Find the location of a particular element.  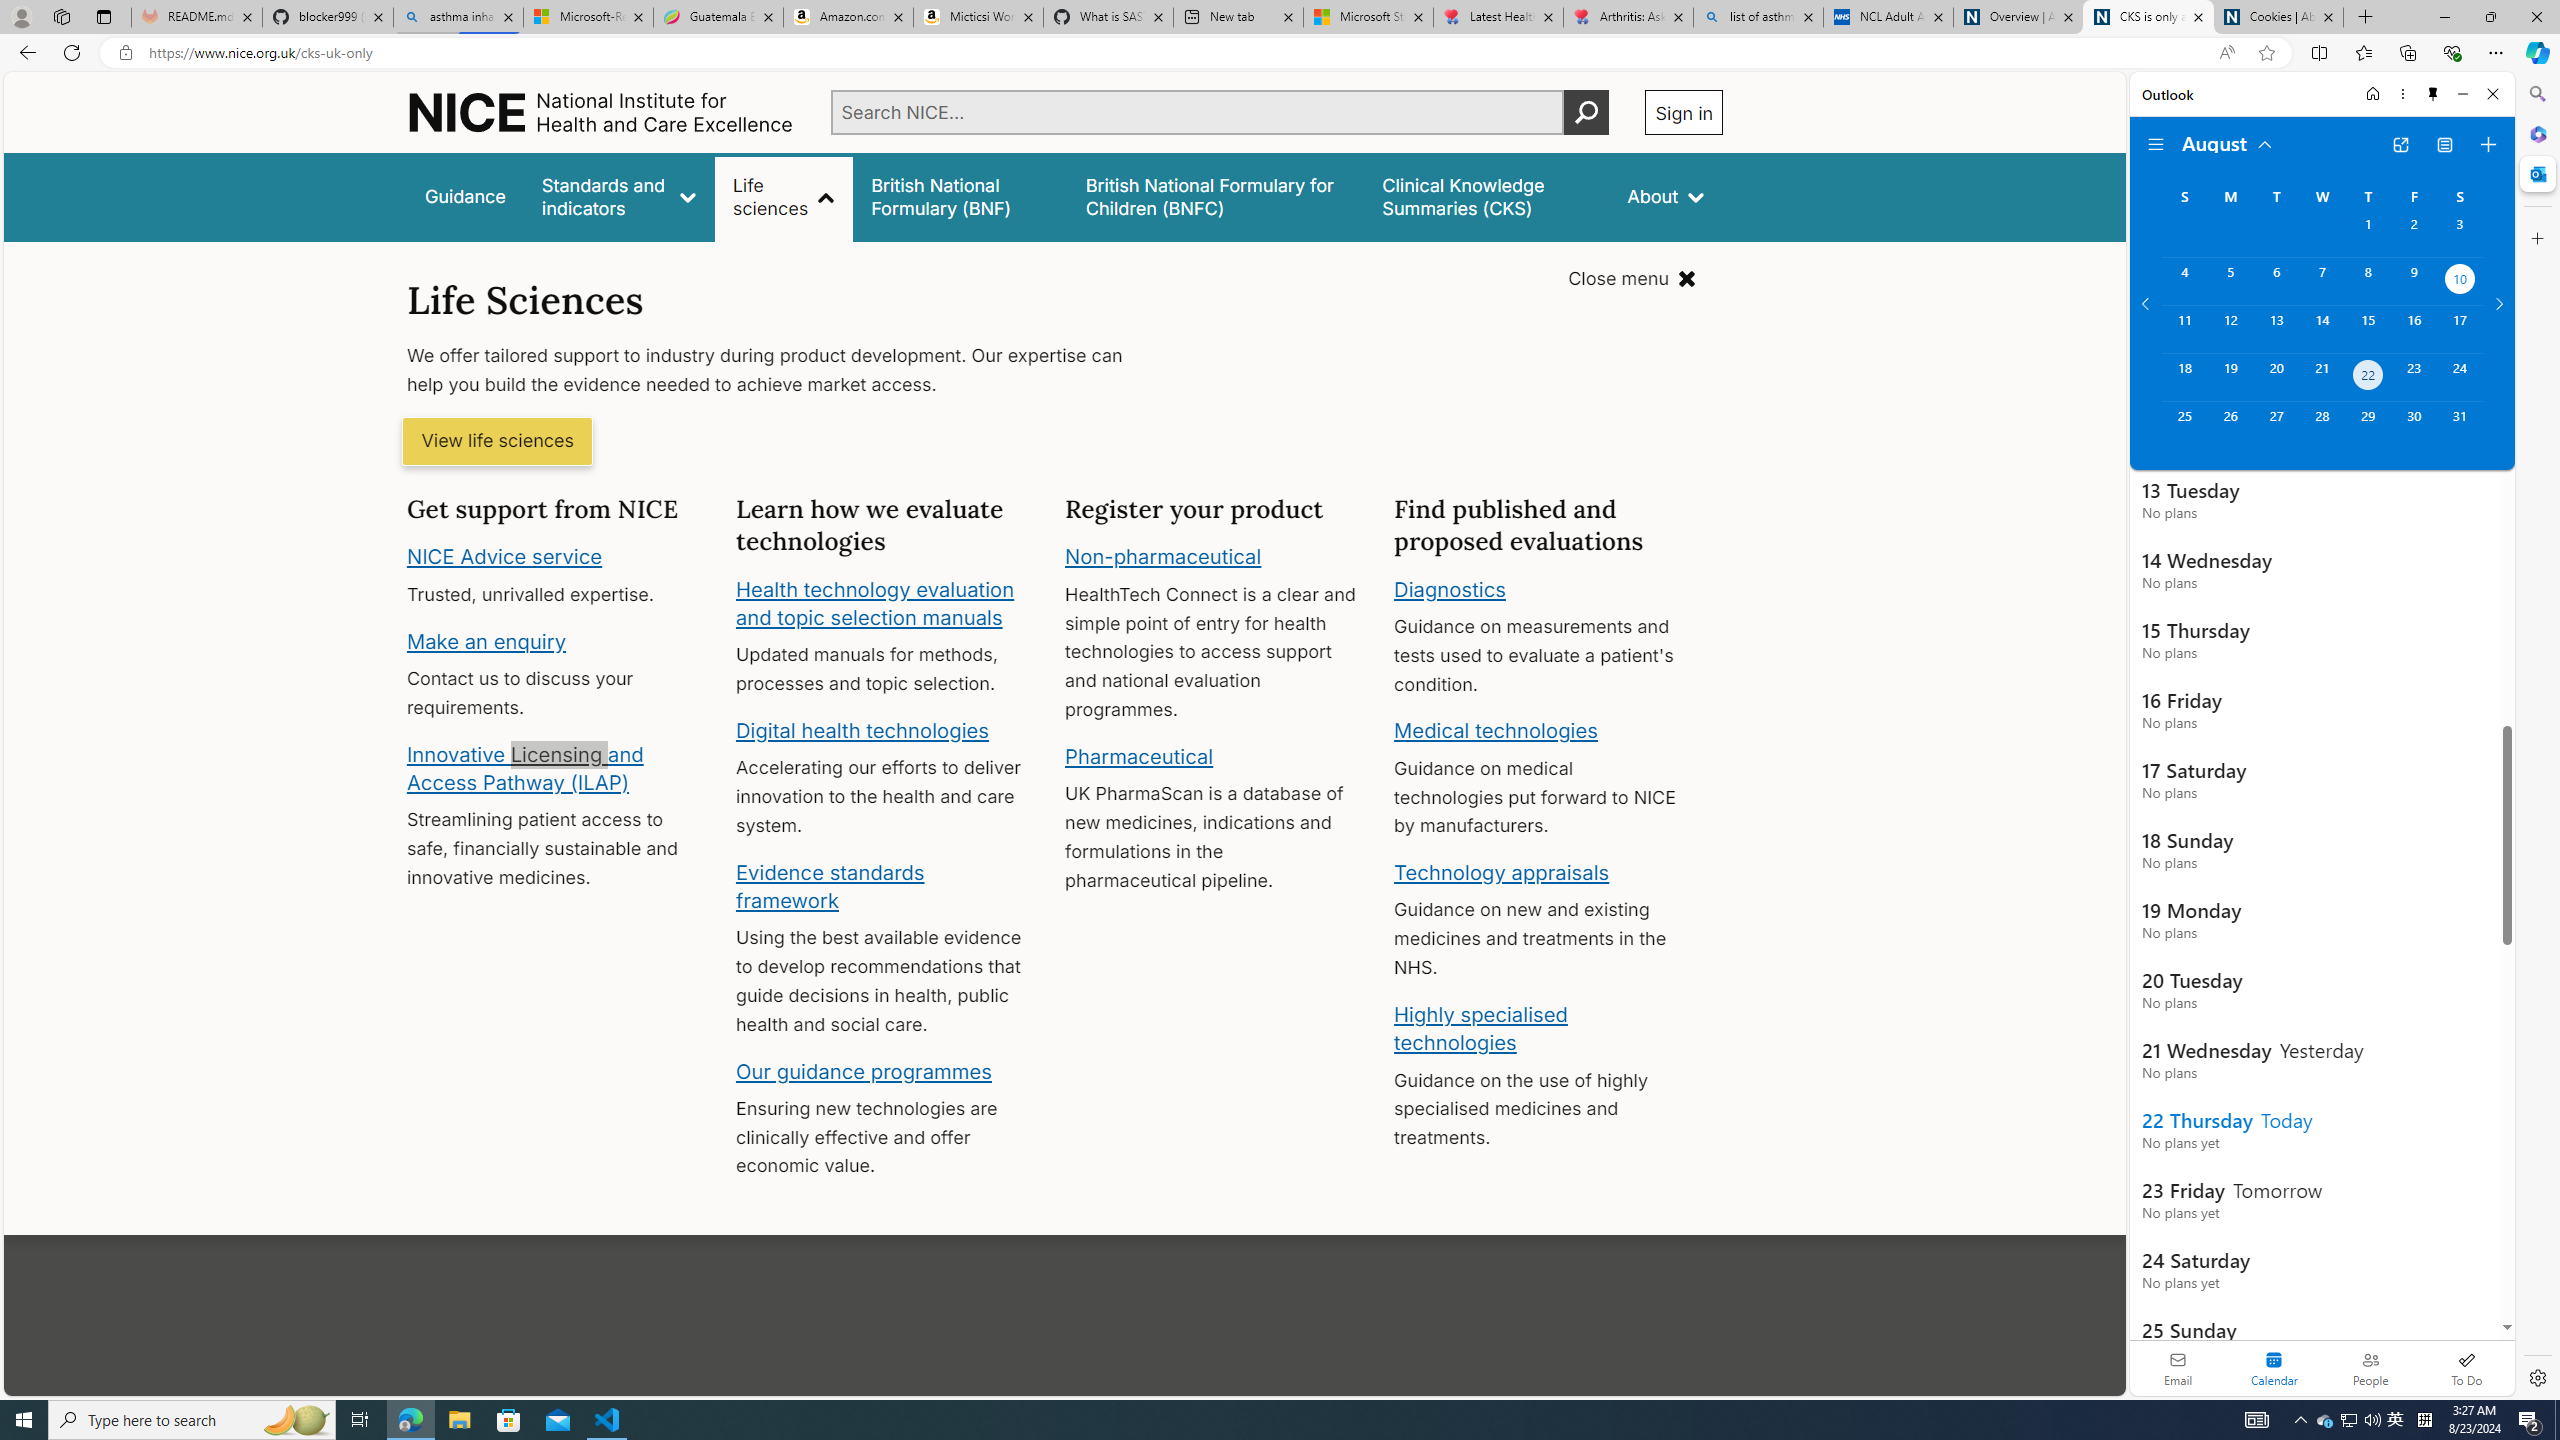

Sign in is located at coordinates (1684, 112).